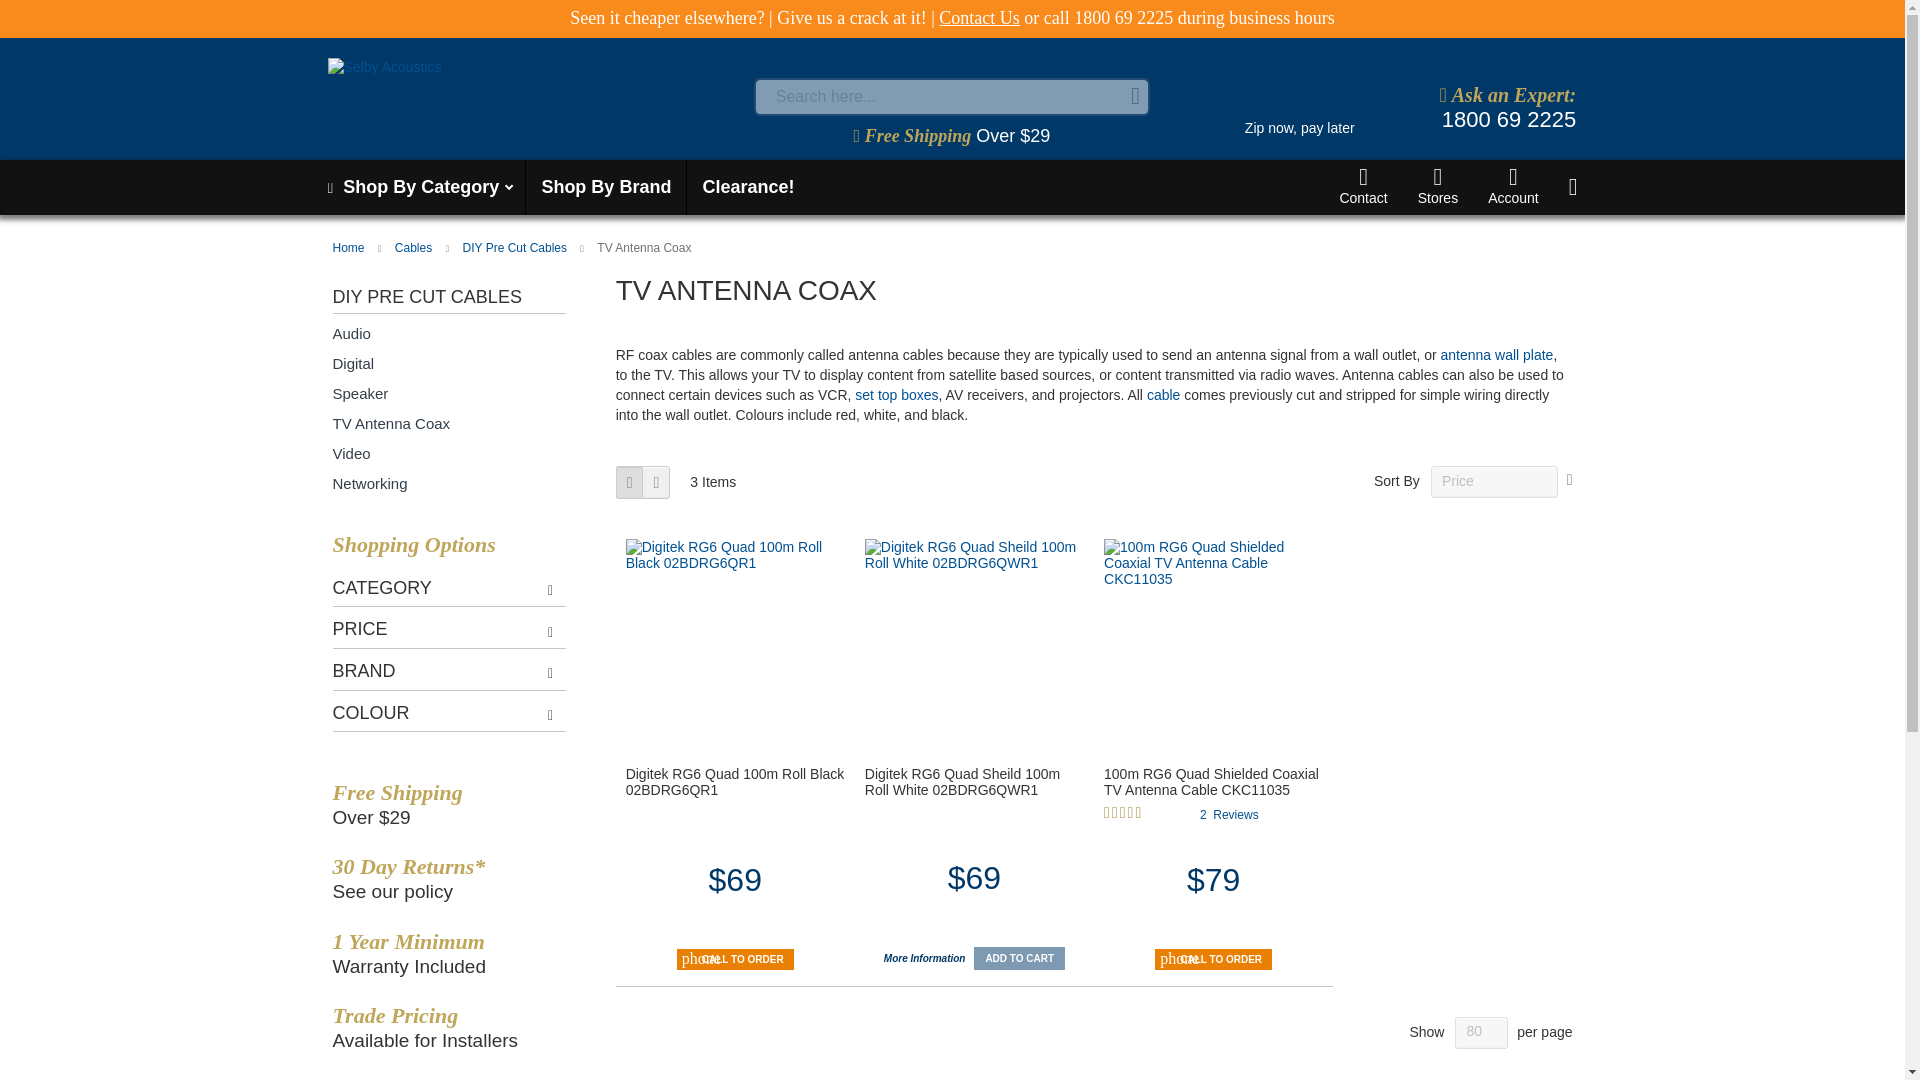 The height and width of the screenshot is (1080, 1920). Describe the element at coordinates (418, 186) in the screenshot. I see `Shop By Category` at that location.